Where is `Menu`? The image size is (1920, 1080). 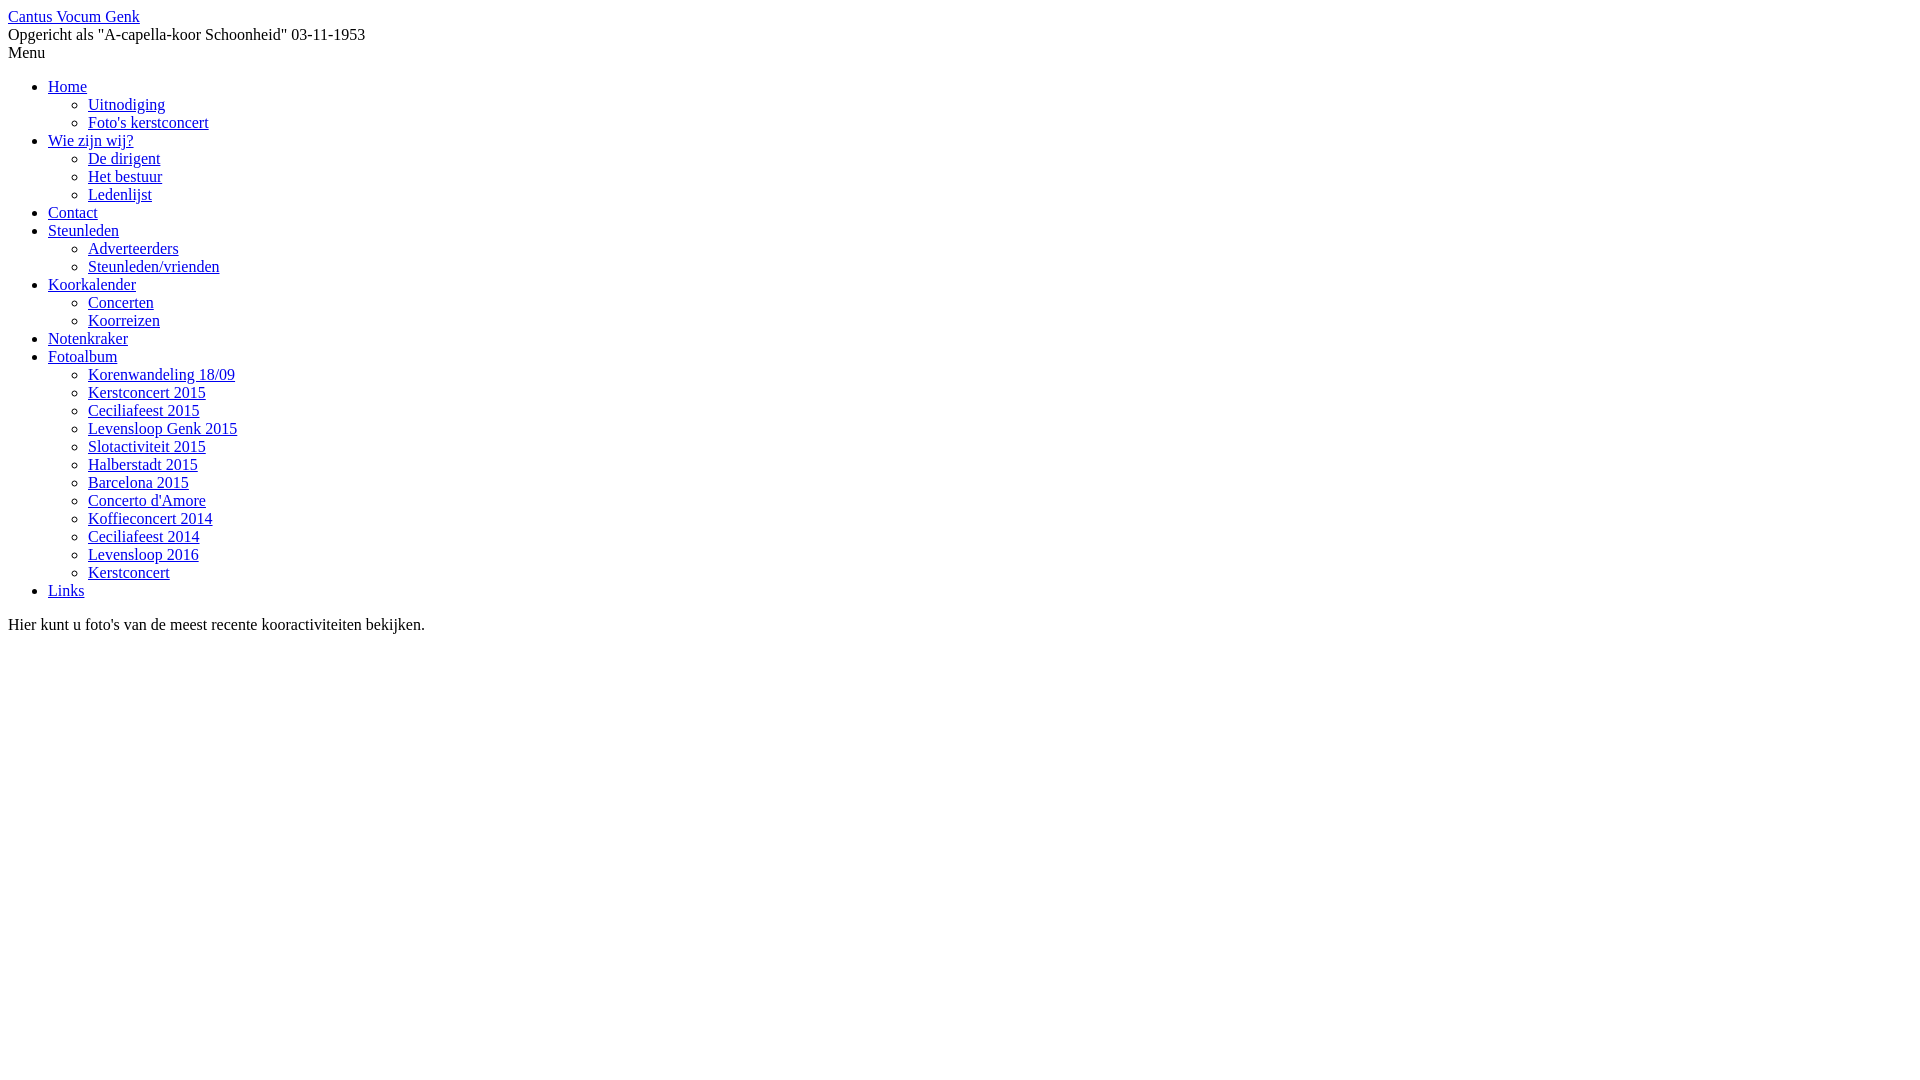 Menu is located at coordinates (26, 52).